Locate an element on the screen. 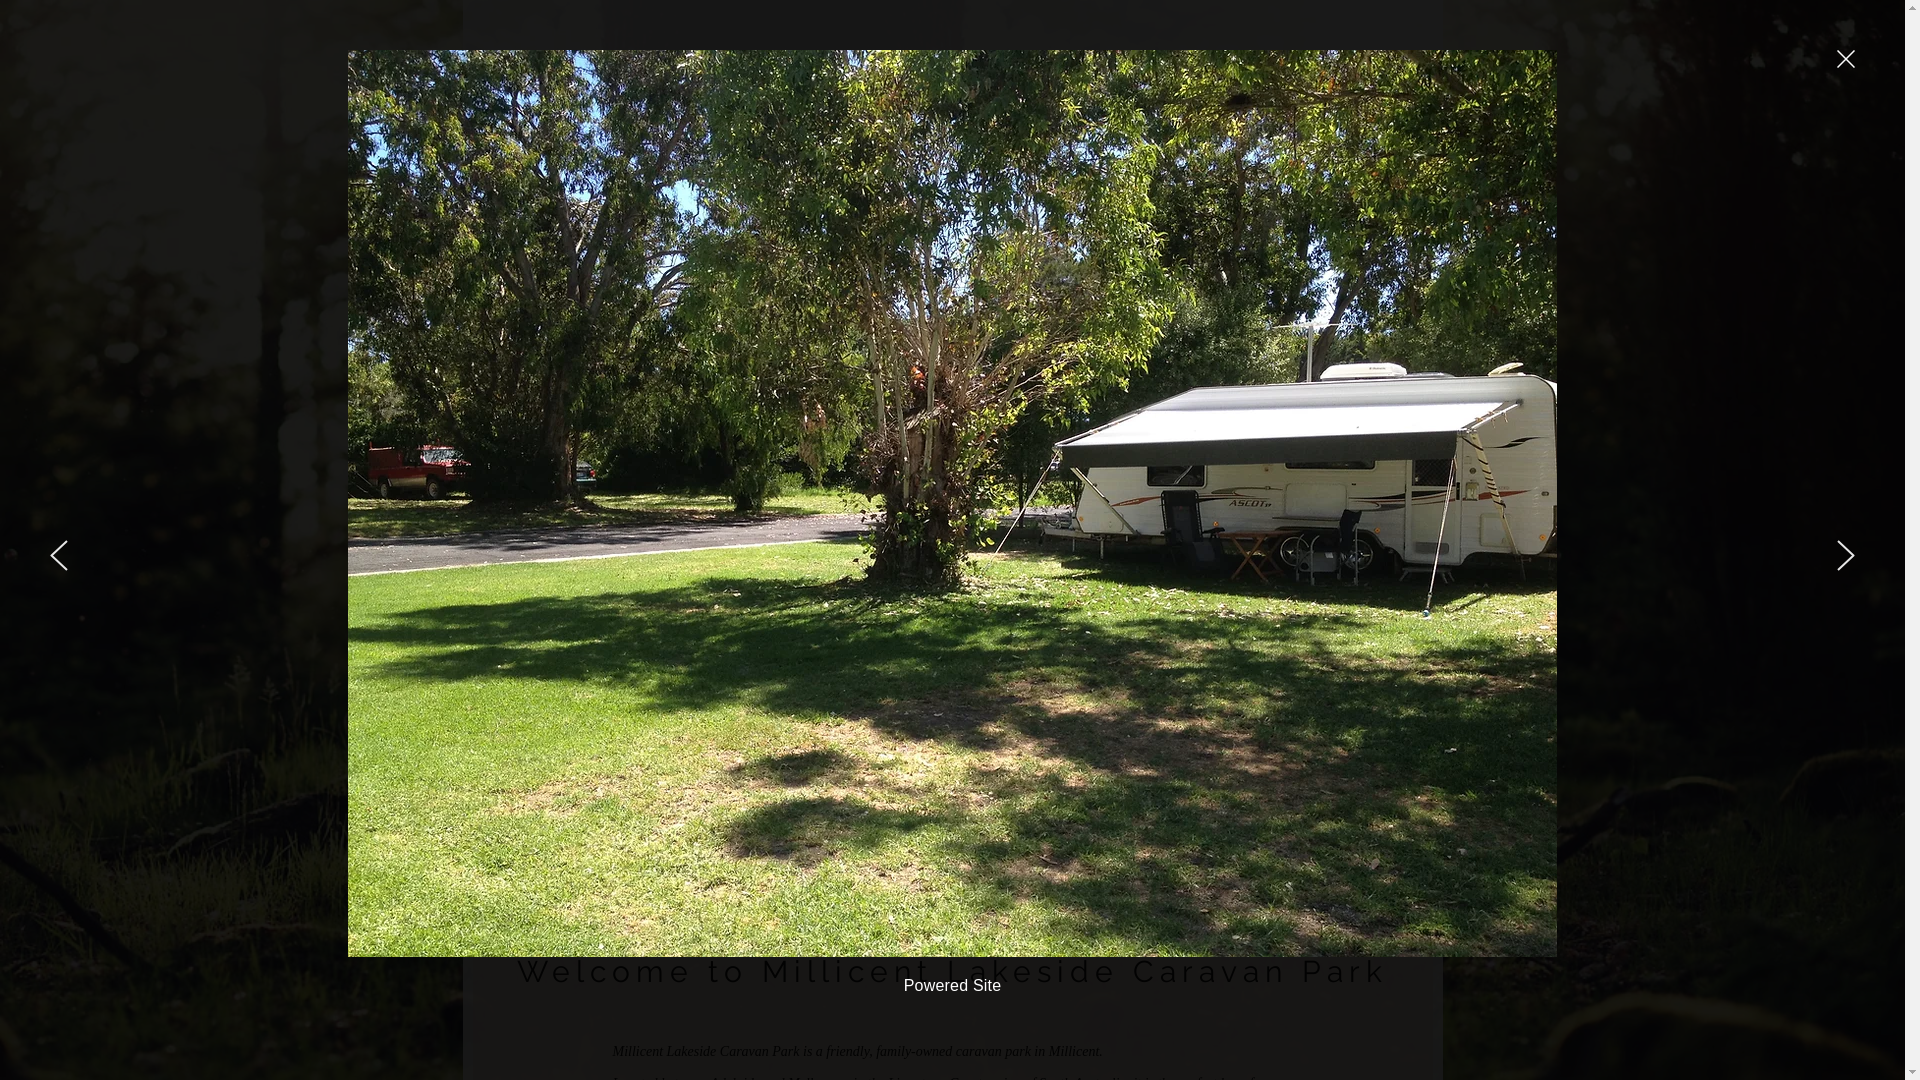 Image resolution: width=1920 pixels, height=1080 pixels. Logo Clear Raleway.png is located at coordinates (615, 130).